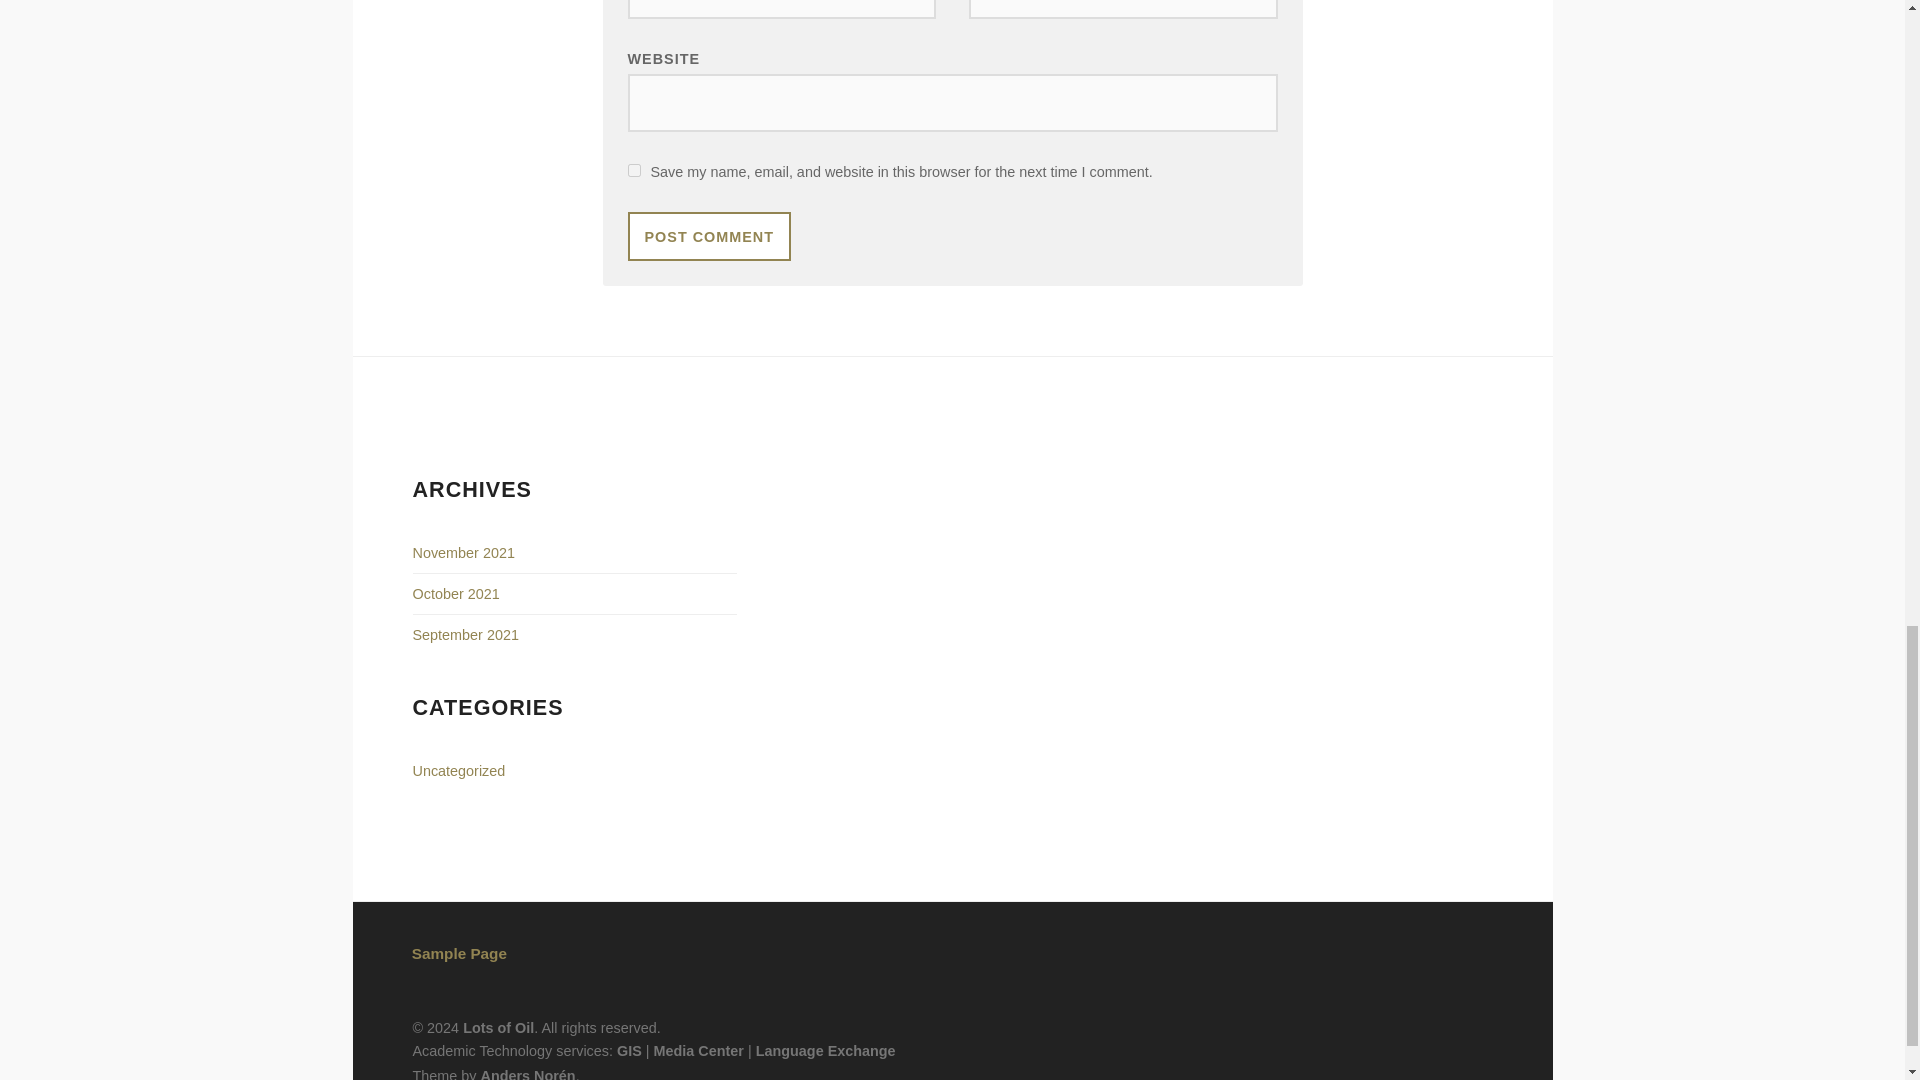 The height and width of the screenshot is (1080, 1920). What do you see at coordinates (465, 634) in the screenshot?
I see `September 2021` at bounding box center [465, 634].